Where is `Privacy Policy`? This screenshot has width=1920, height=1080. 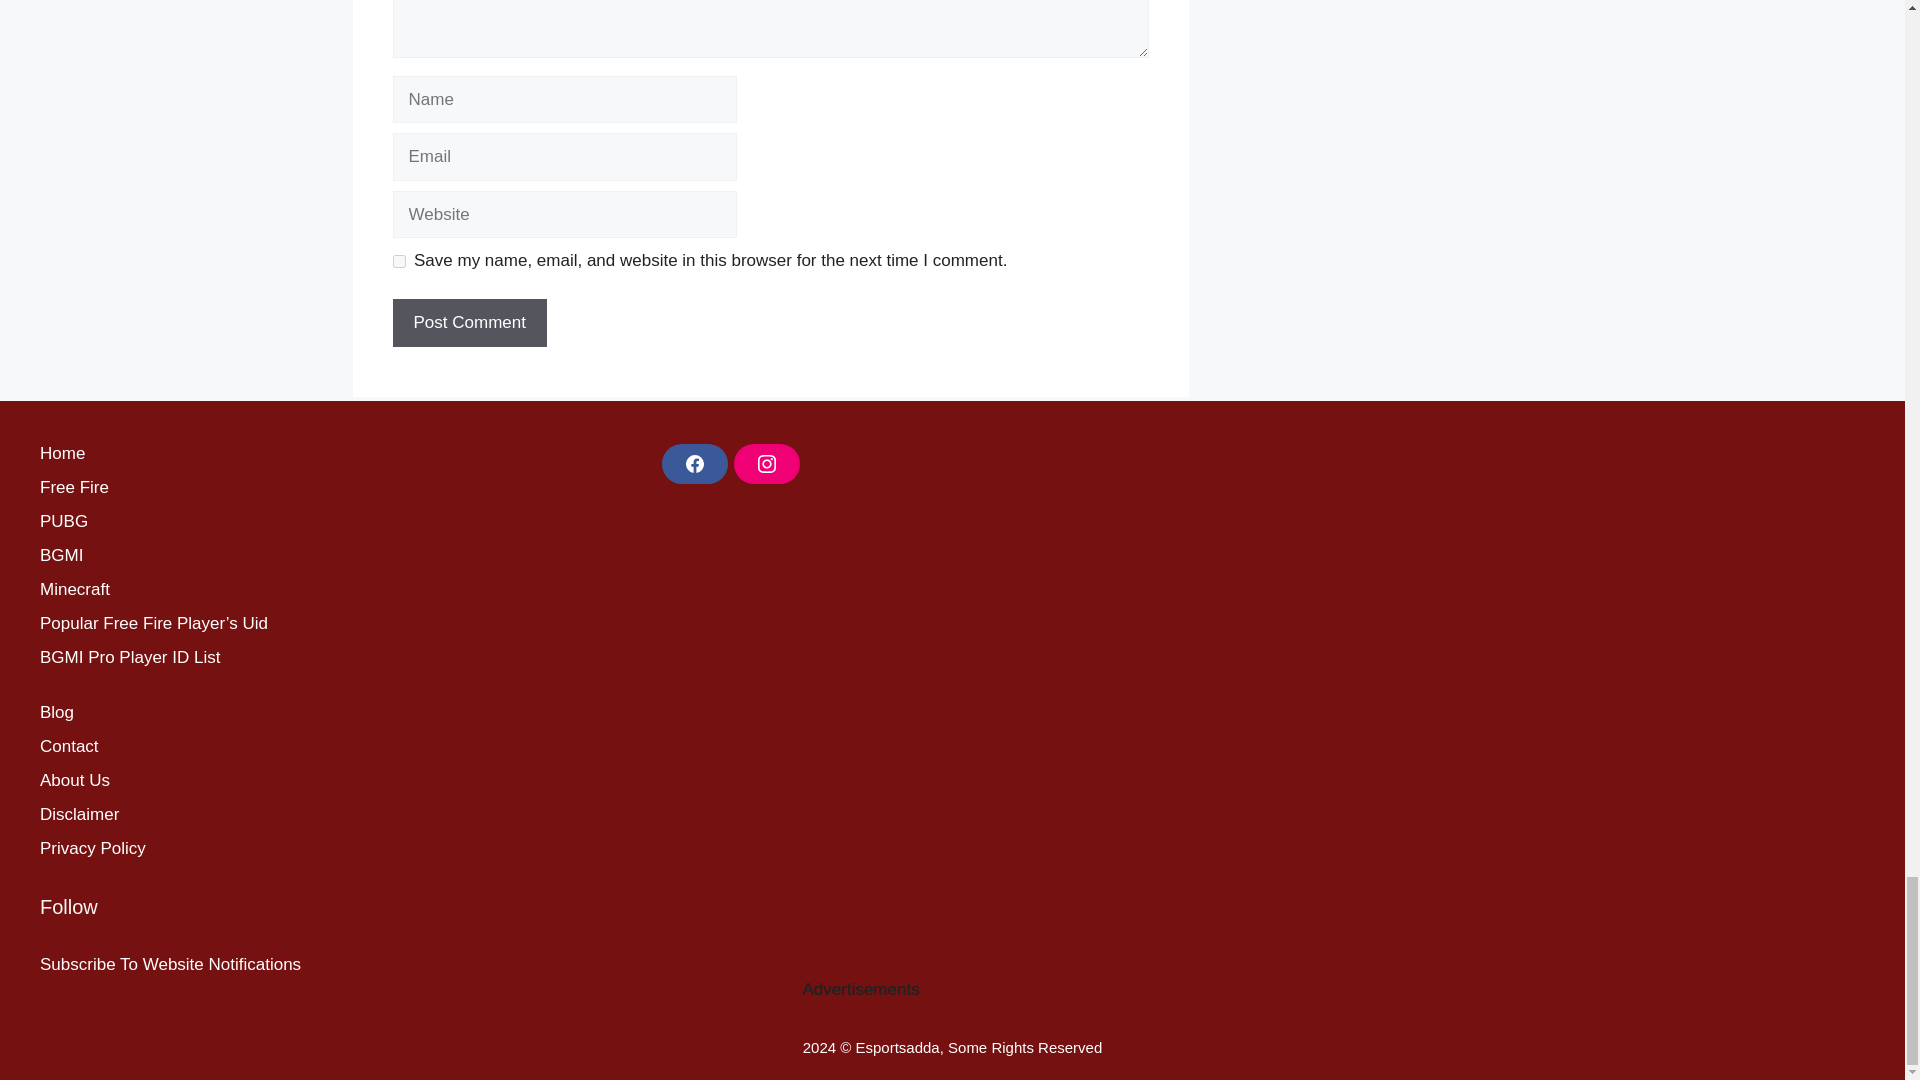 Privacy Policy is located at coordinates (92, 848).